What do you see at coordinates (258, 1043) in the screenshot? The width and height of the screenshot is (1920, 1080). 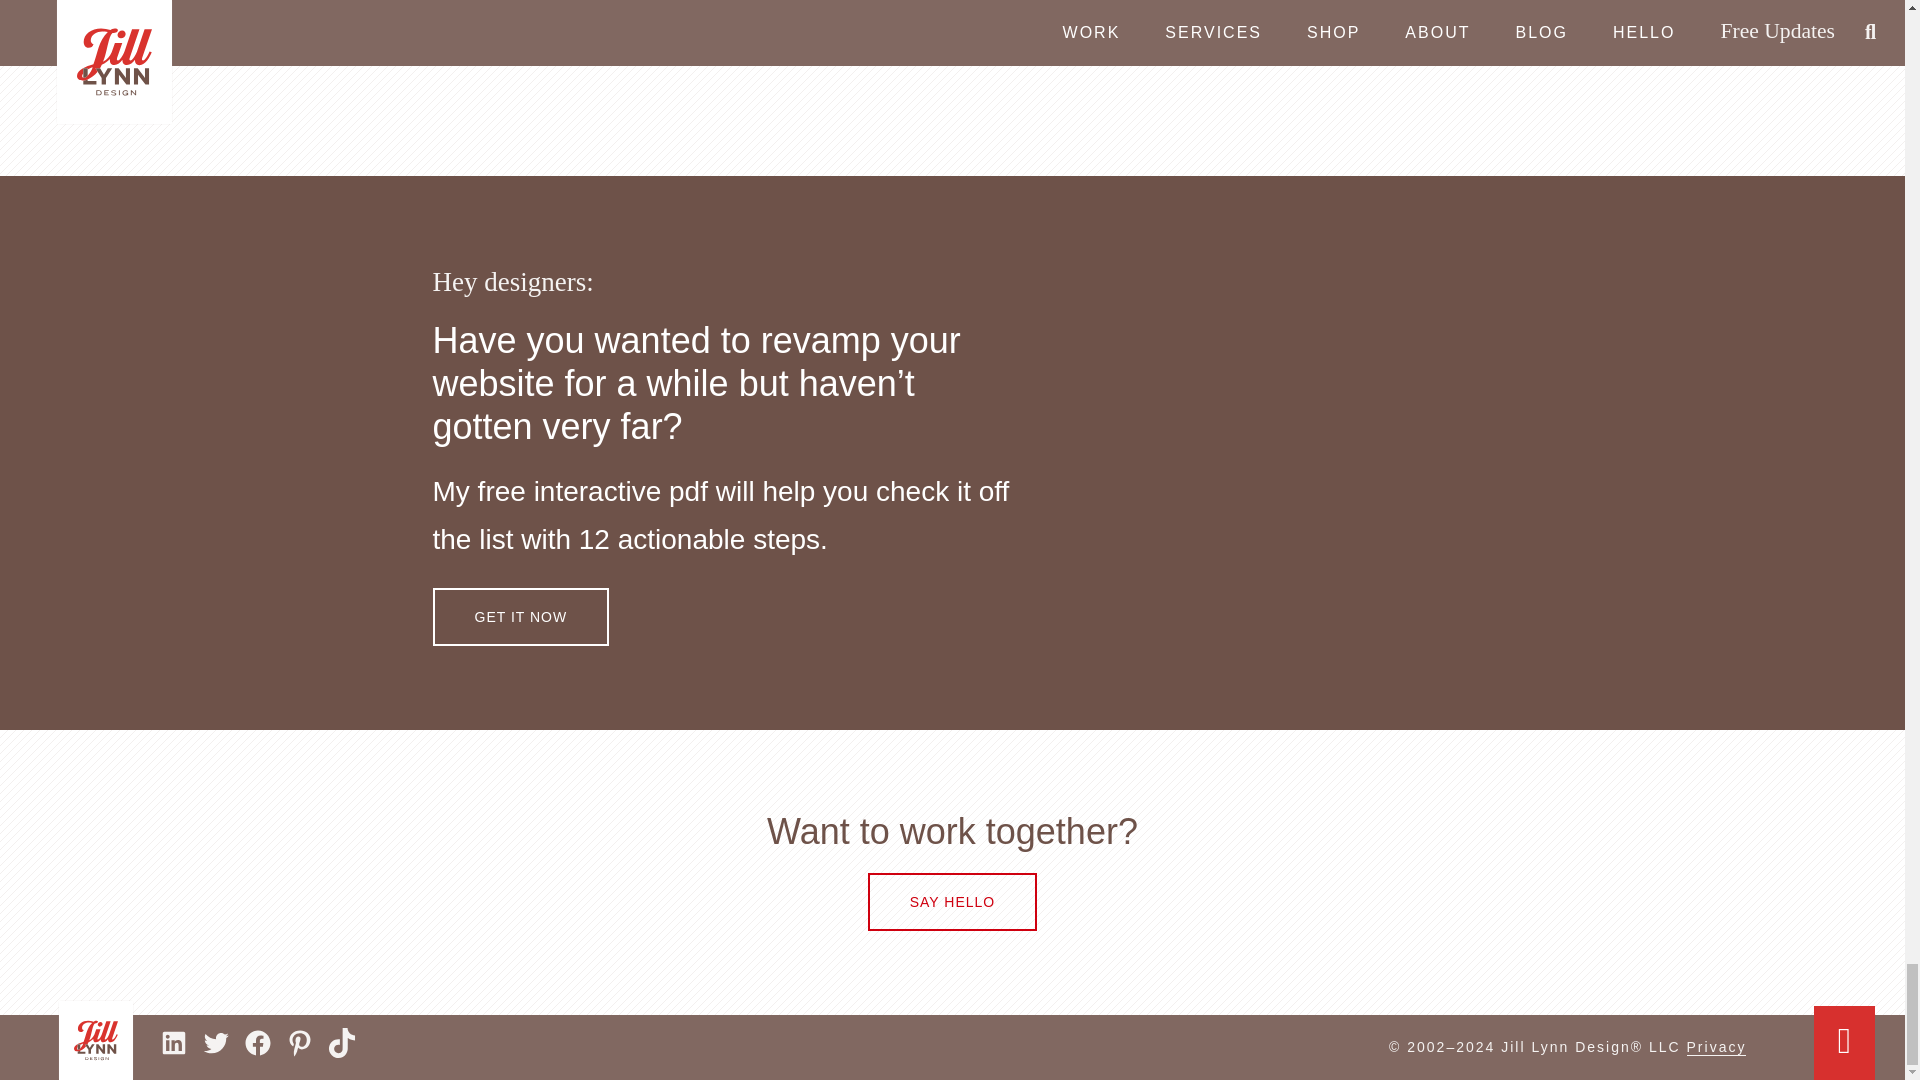 I see `Facebook` at bounding box center [258, 1043].